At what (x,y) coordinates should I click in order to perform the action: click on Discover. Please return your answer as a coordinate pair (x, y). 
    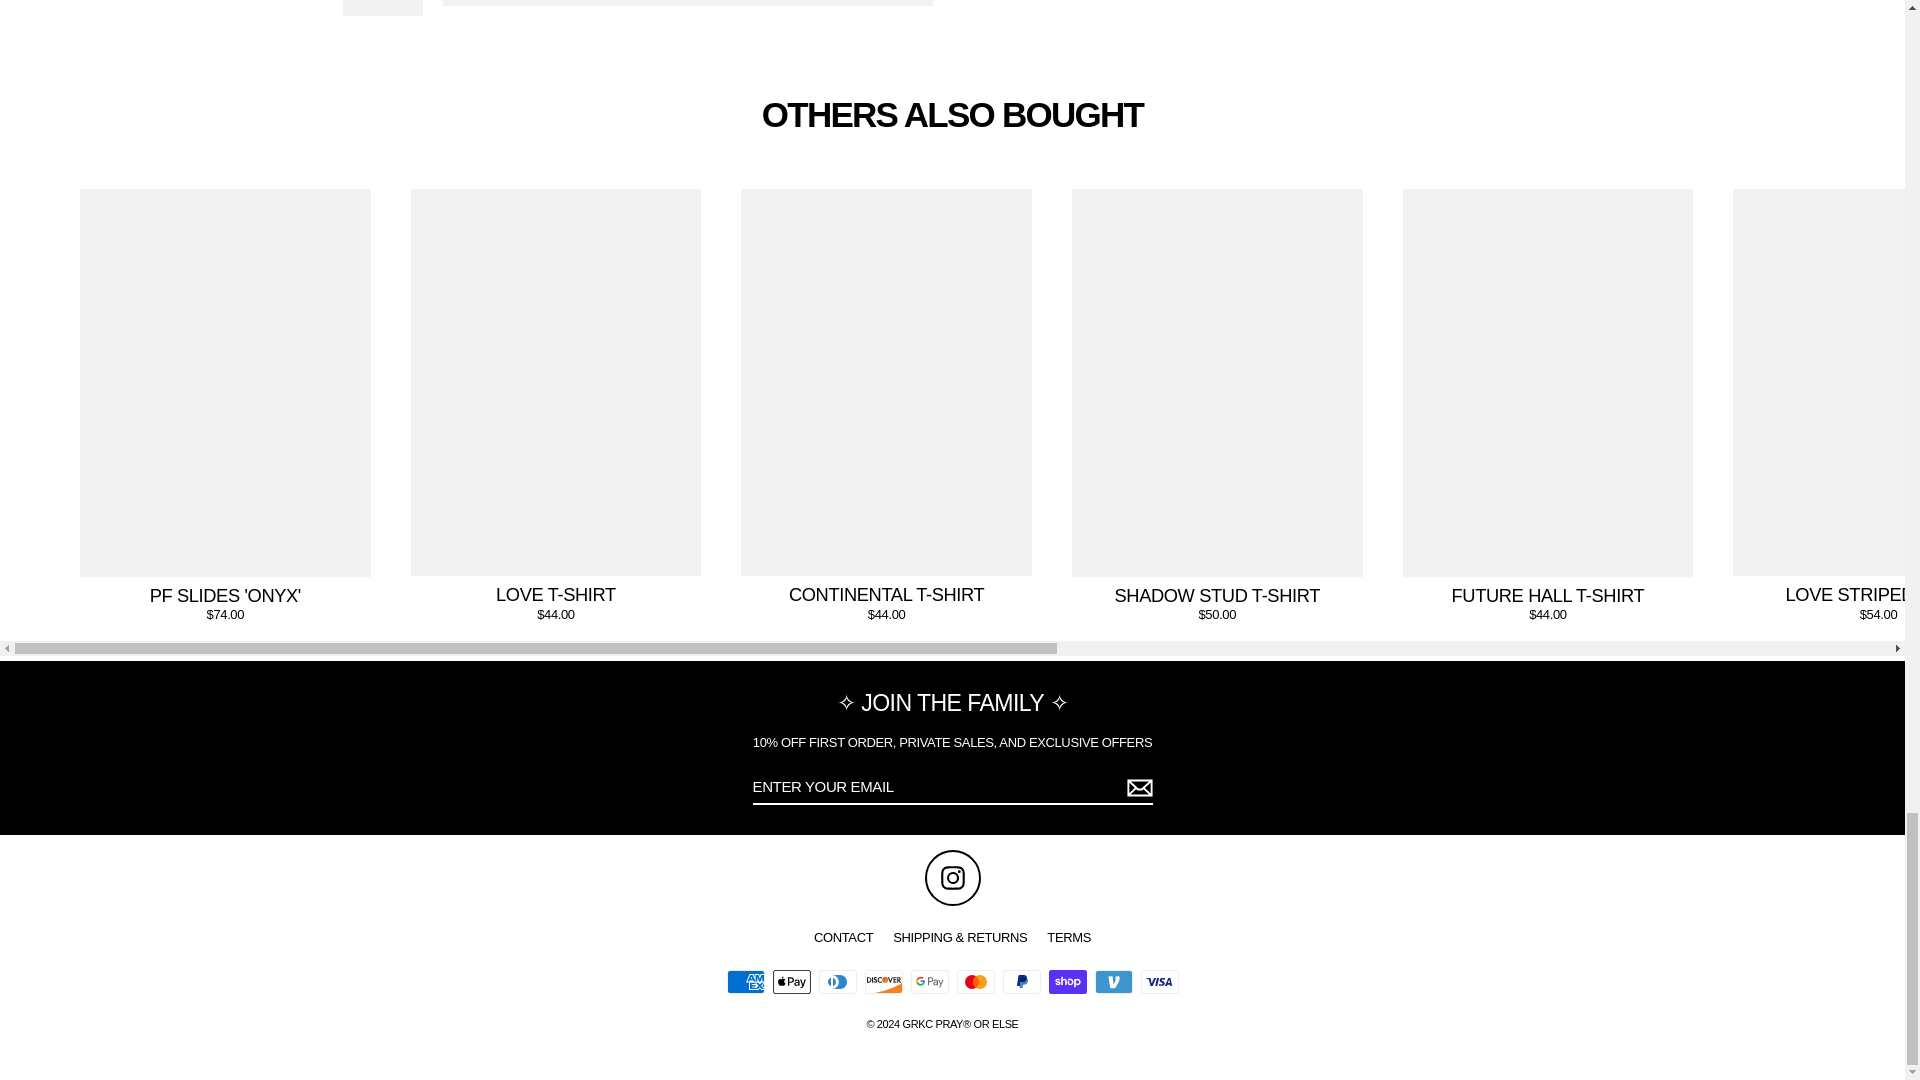
    Looking at the image, I should click on (883, 981).